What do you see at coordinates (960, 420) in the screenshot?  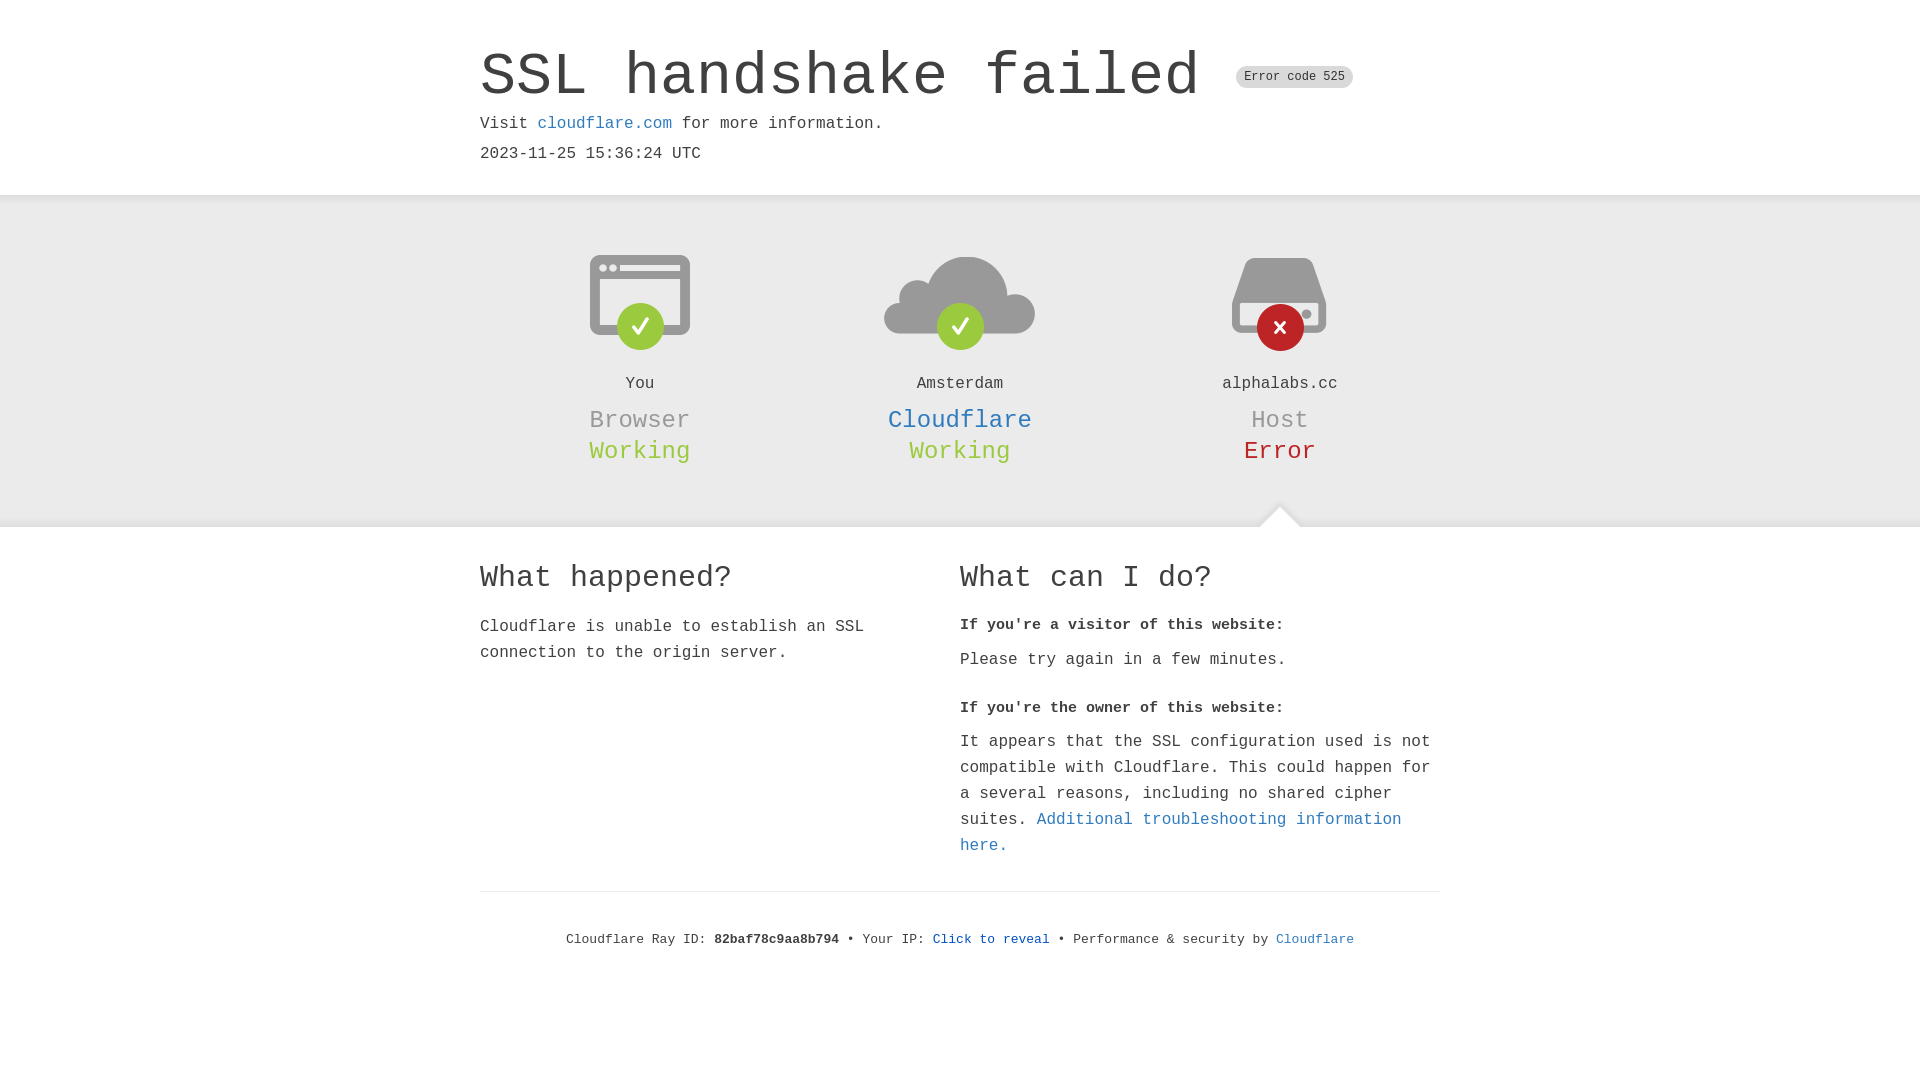 I see `Cloudflare` at bounding box center [960, 420].